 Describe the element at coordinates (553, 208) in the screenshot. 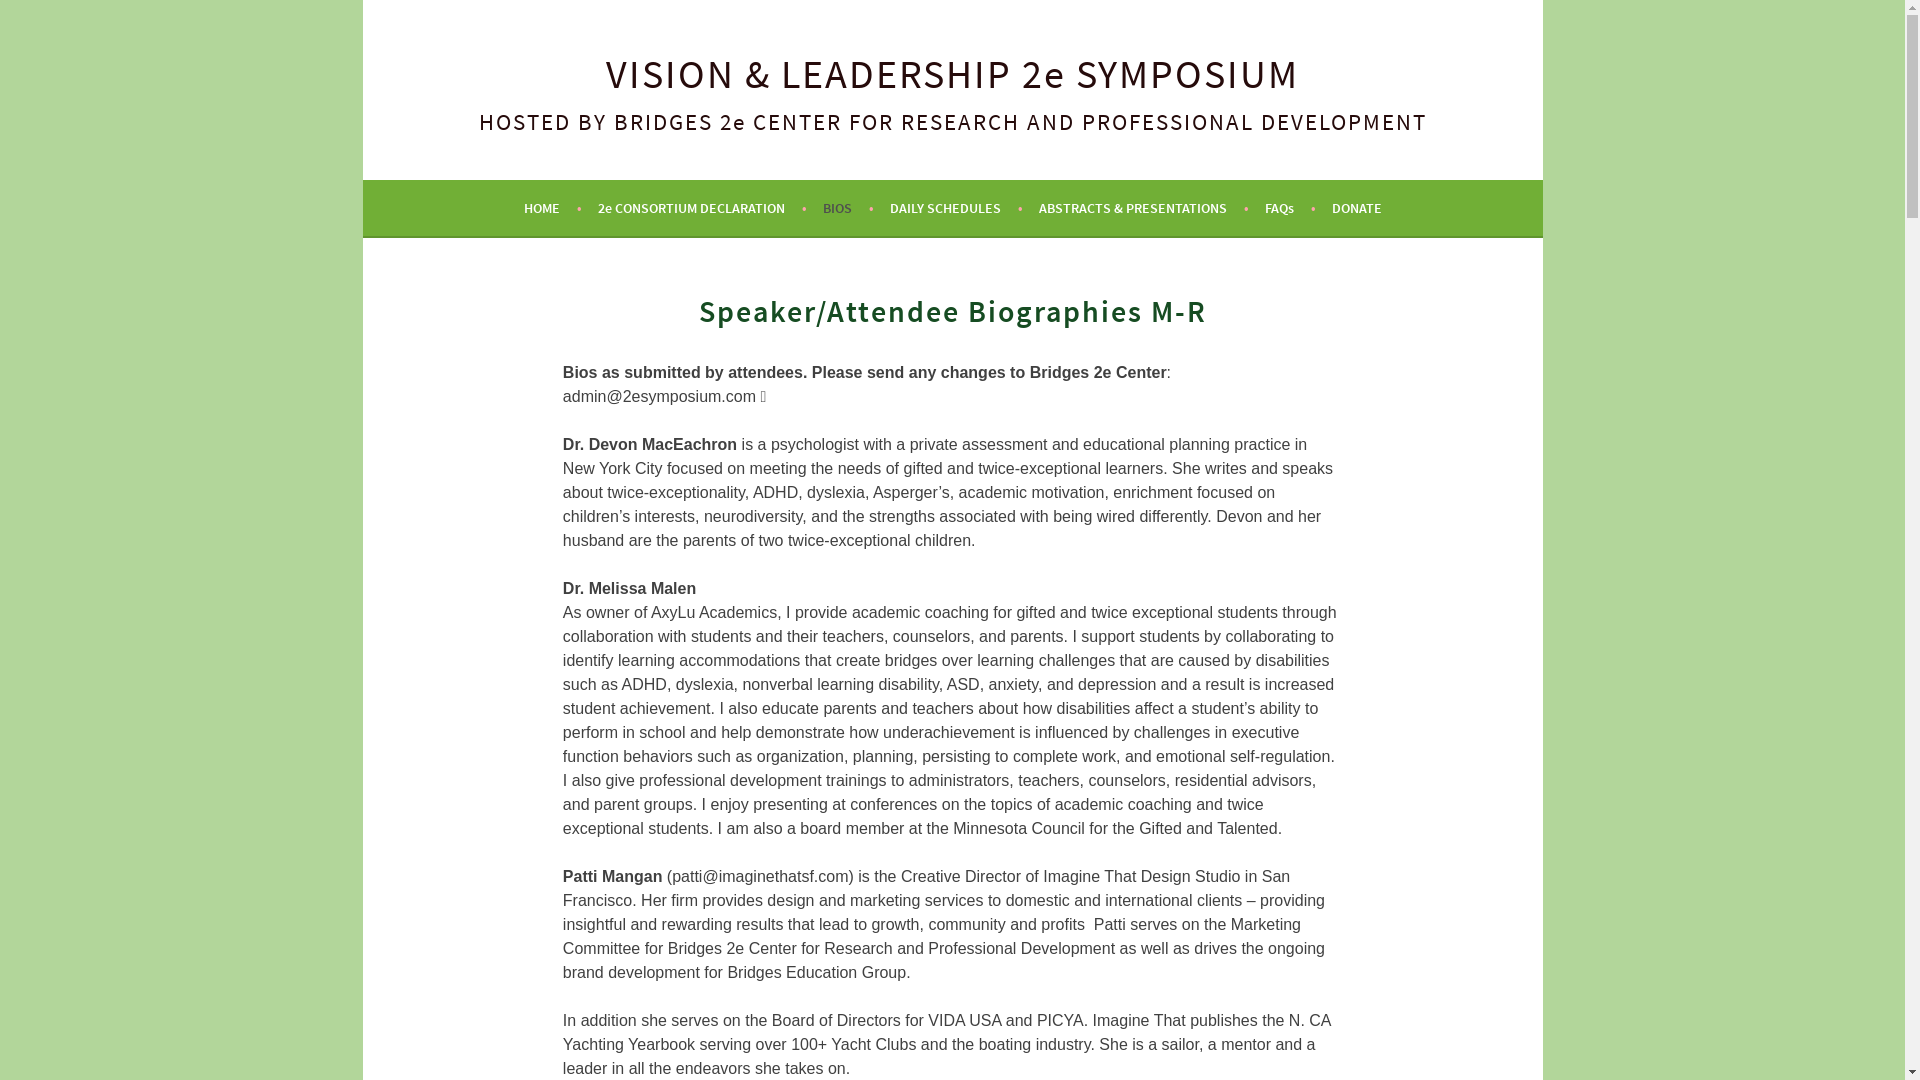

I see `HOME` at that location.